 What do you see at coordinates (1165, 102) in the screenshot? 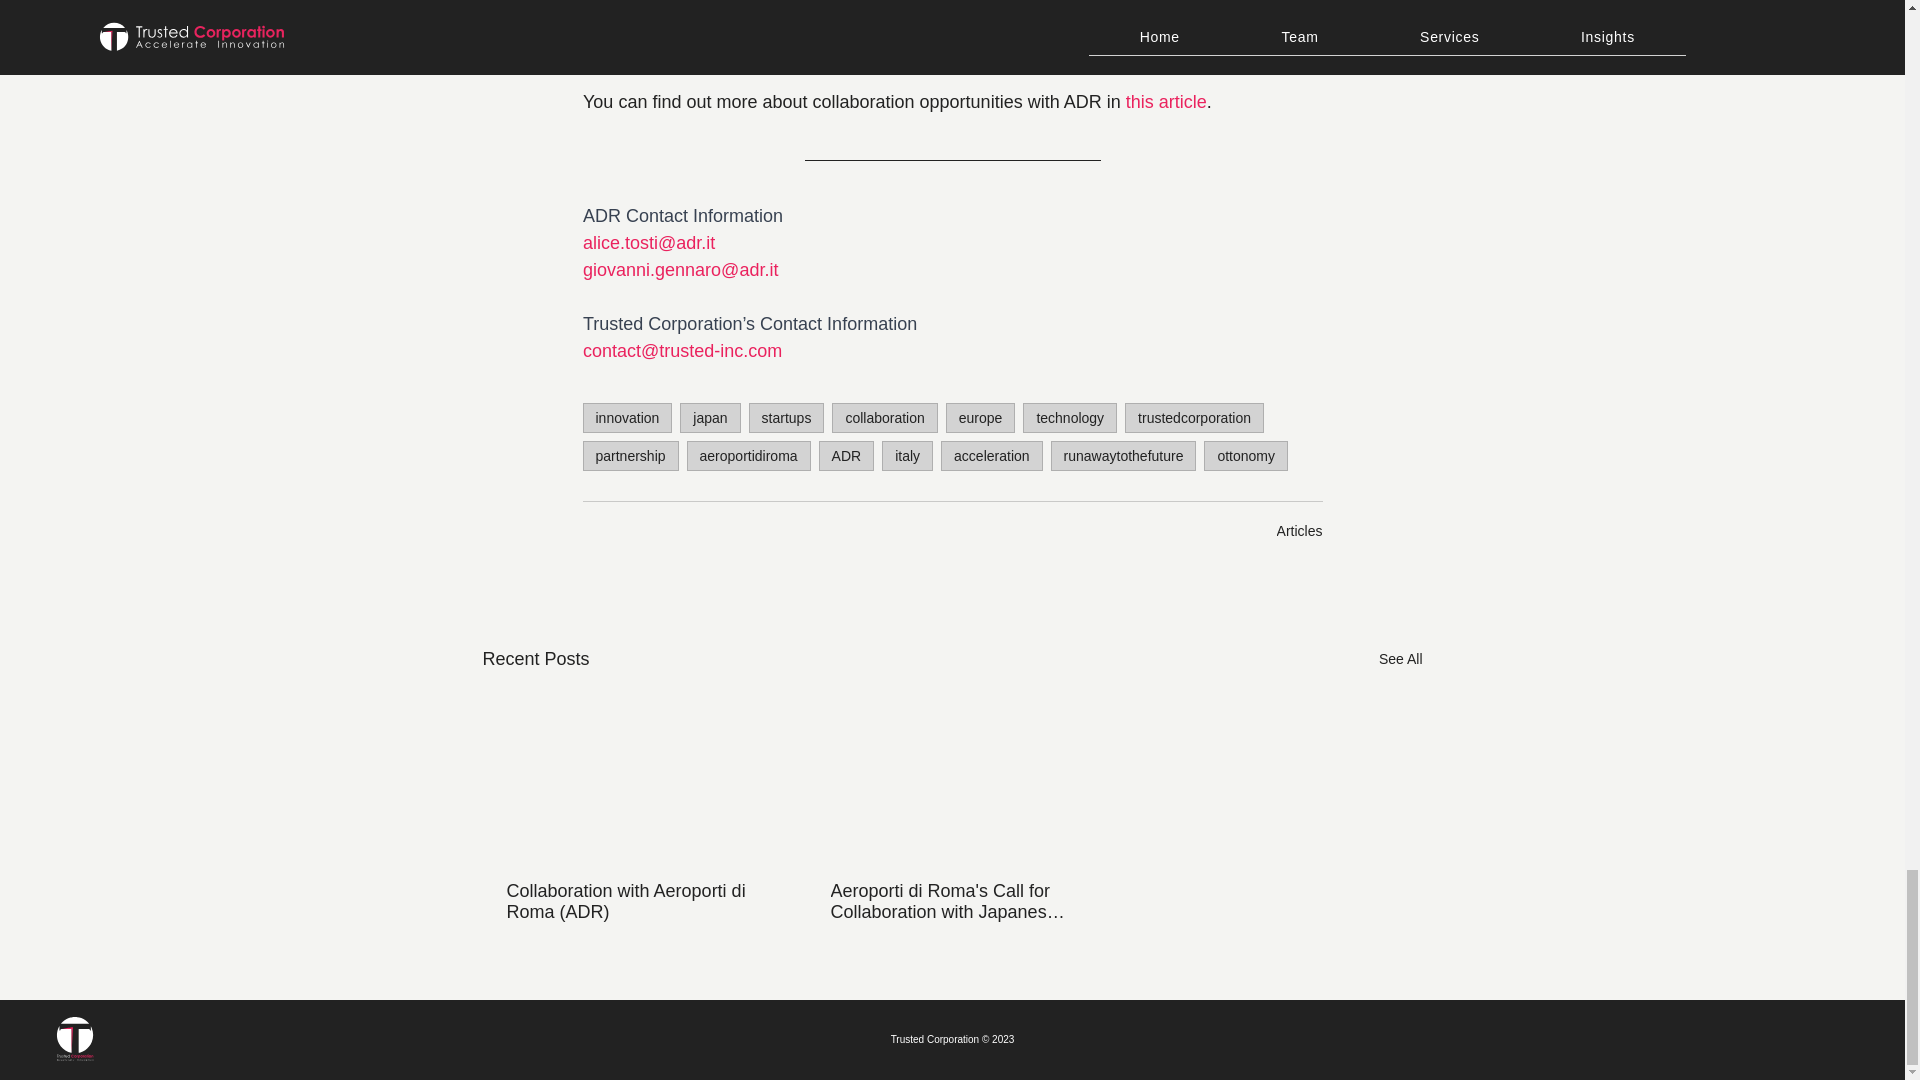
I see `this article` at bounding box center [1165, 102].